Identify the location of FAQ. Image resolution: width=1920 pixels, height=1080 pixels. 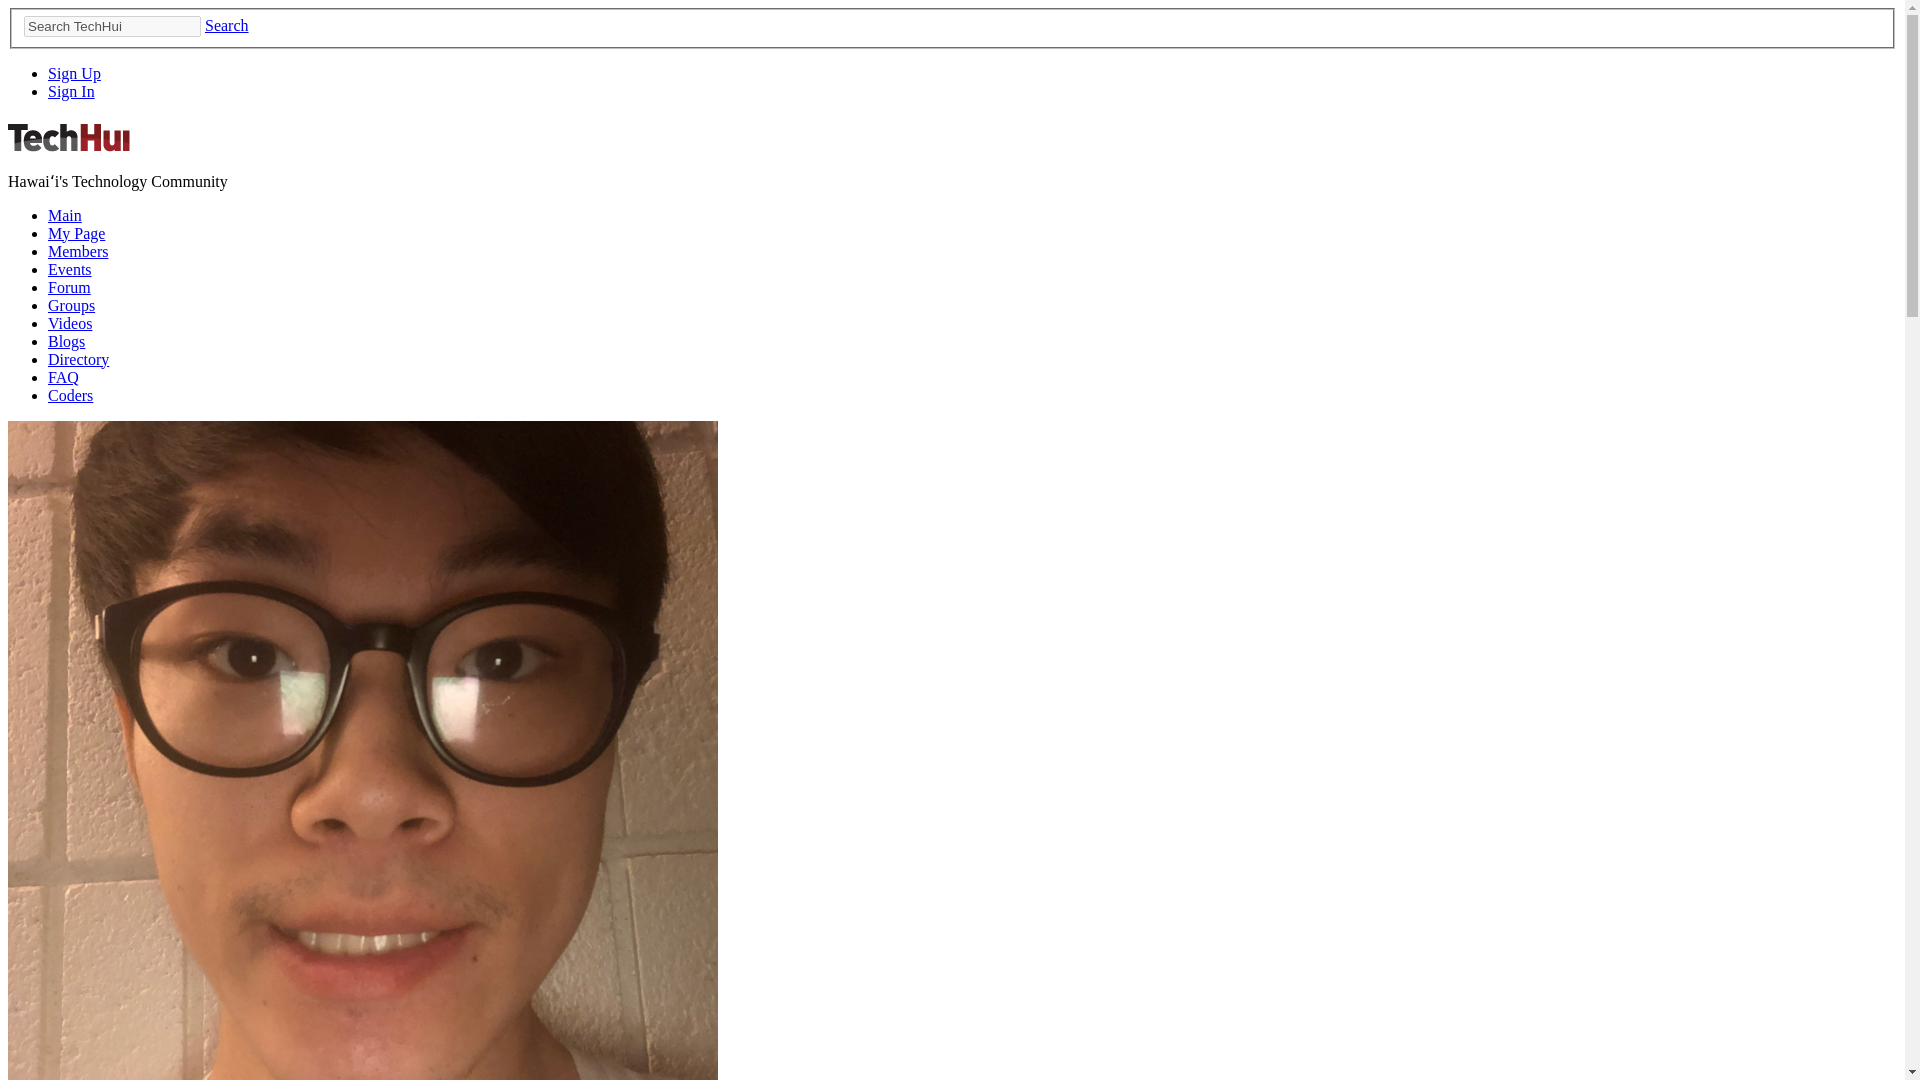
(63, 377).